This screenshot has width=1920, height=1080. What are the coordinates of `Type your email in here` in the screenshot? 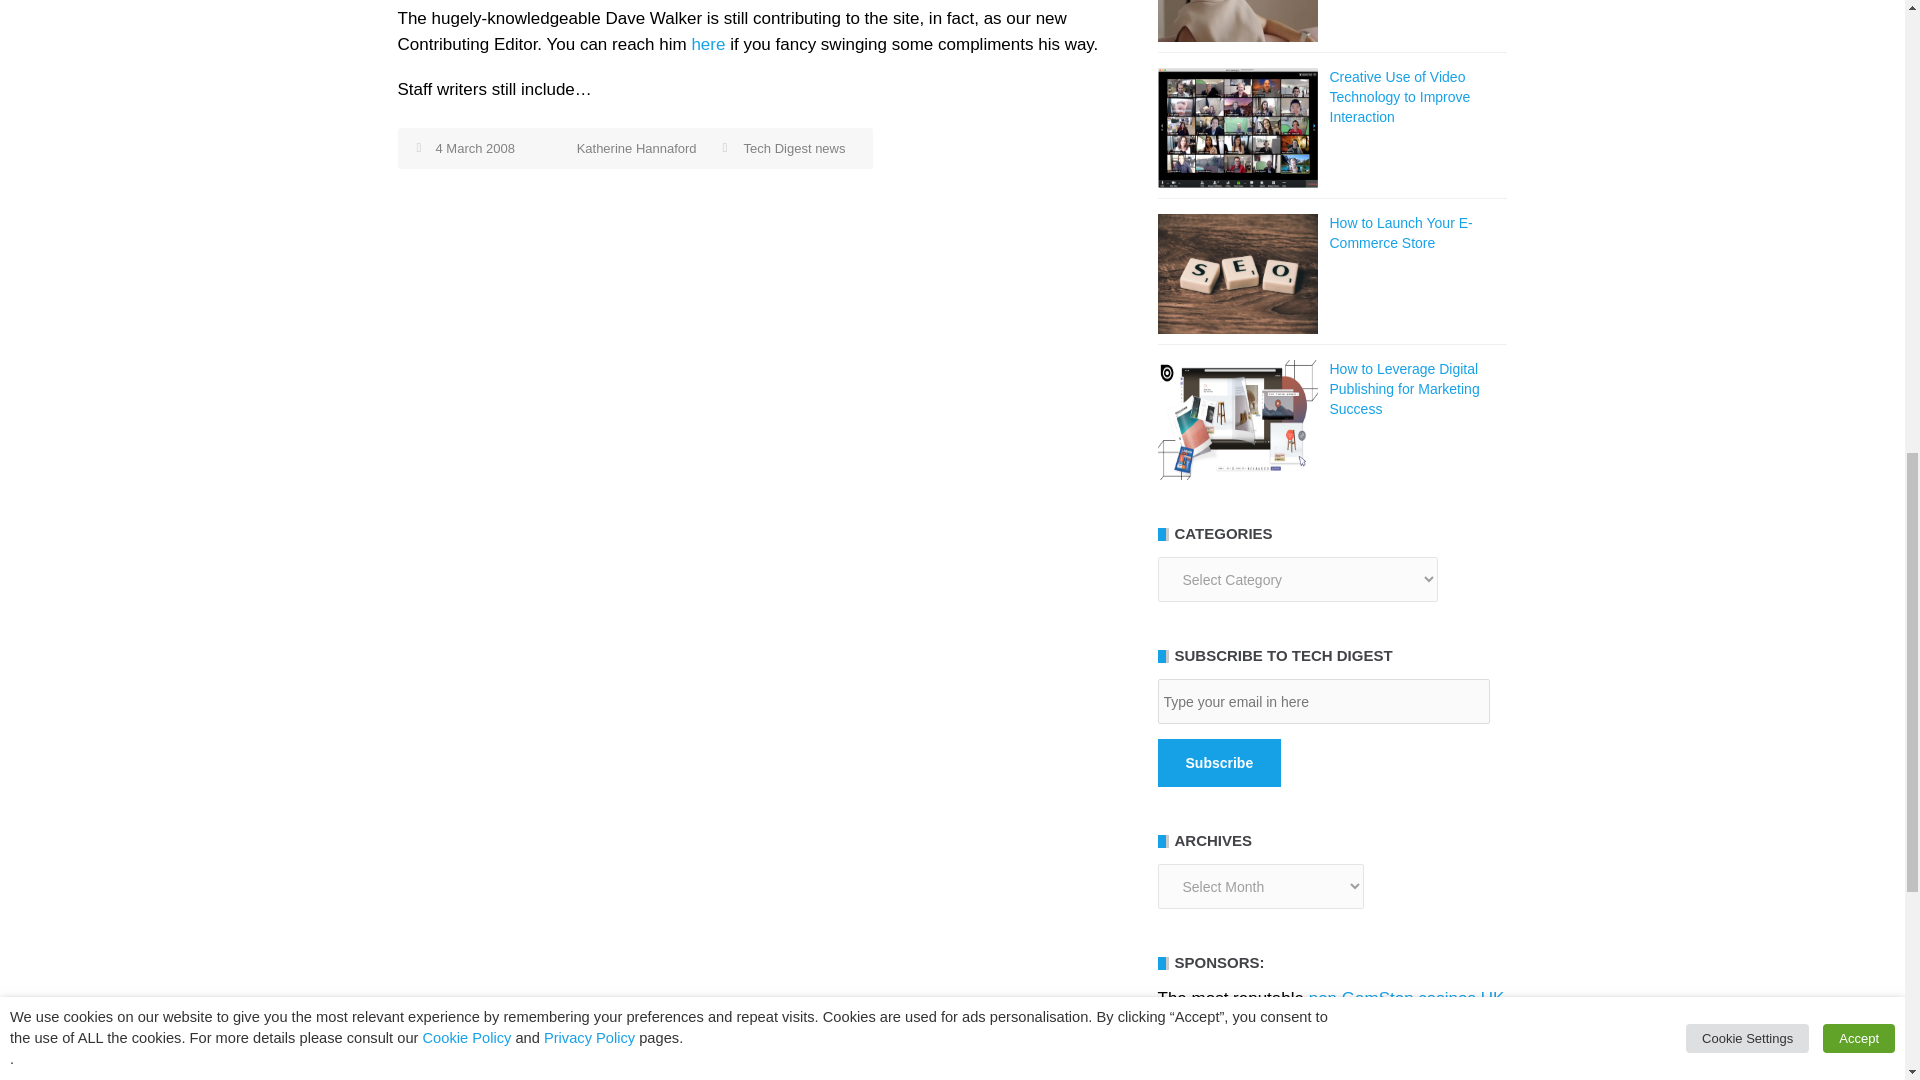 It's located at (1323, 701).